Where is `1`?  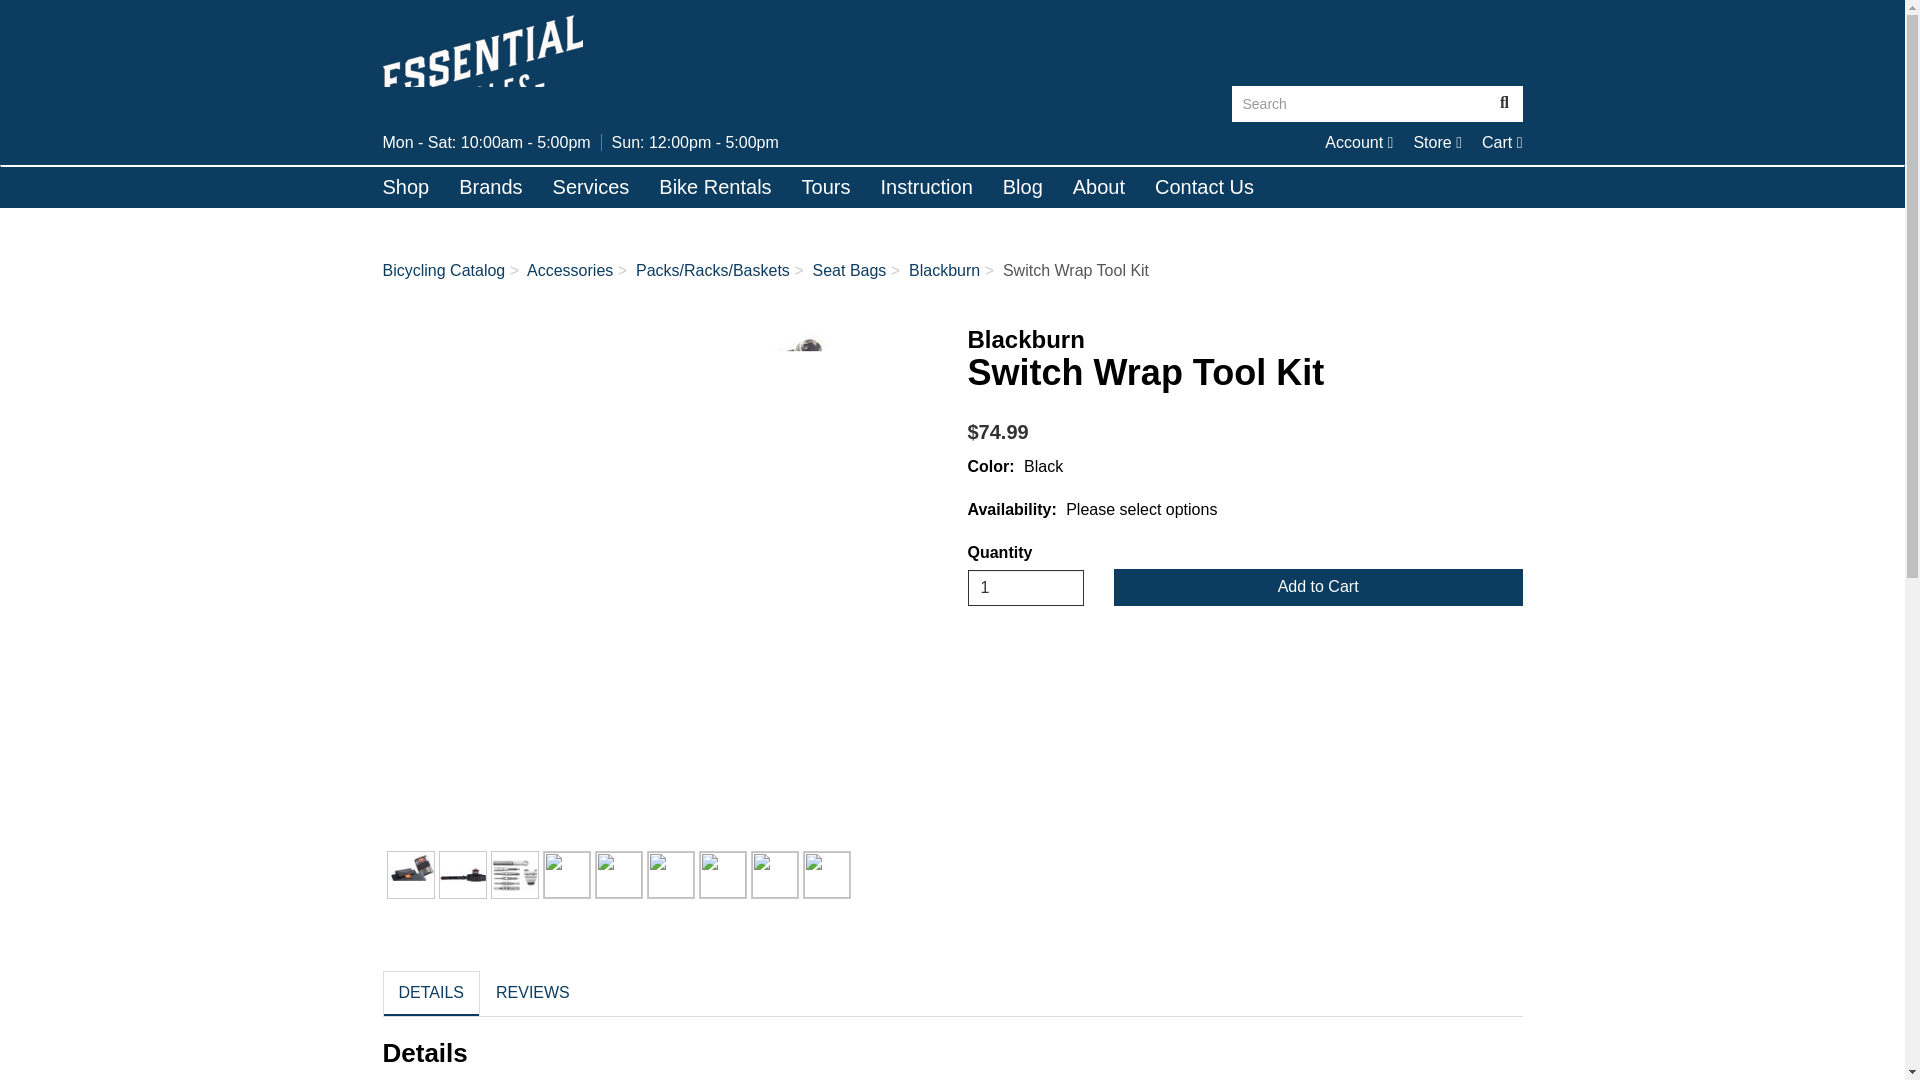
1 is located at coordinates (1360, 104).